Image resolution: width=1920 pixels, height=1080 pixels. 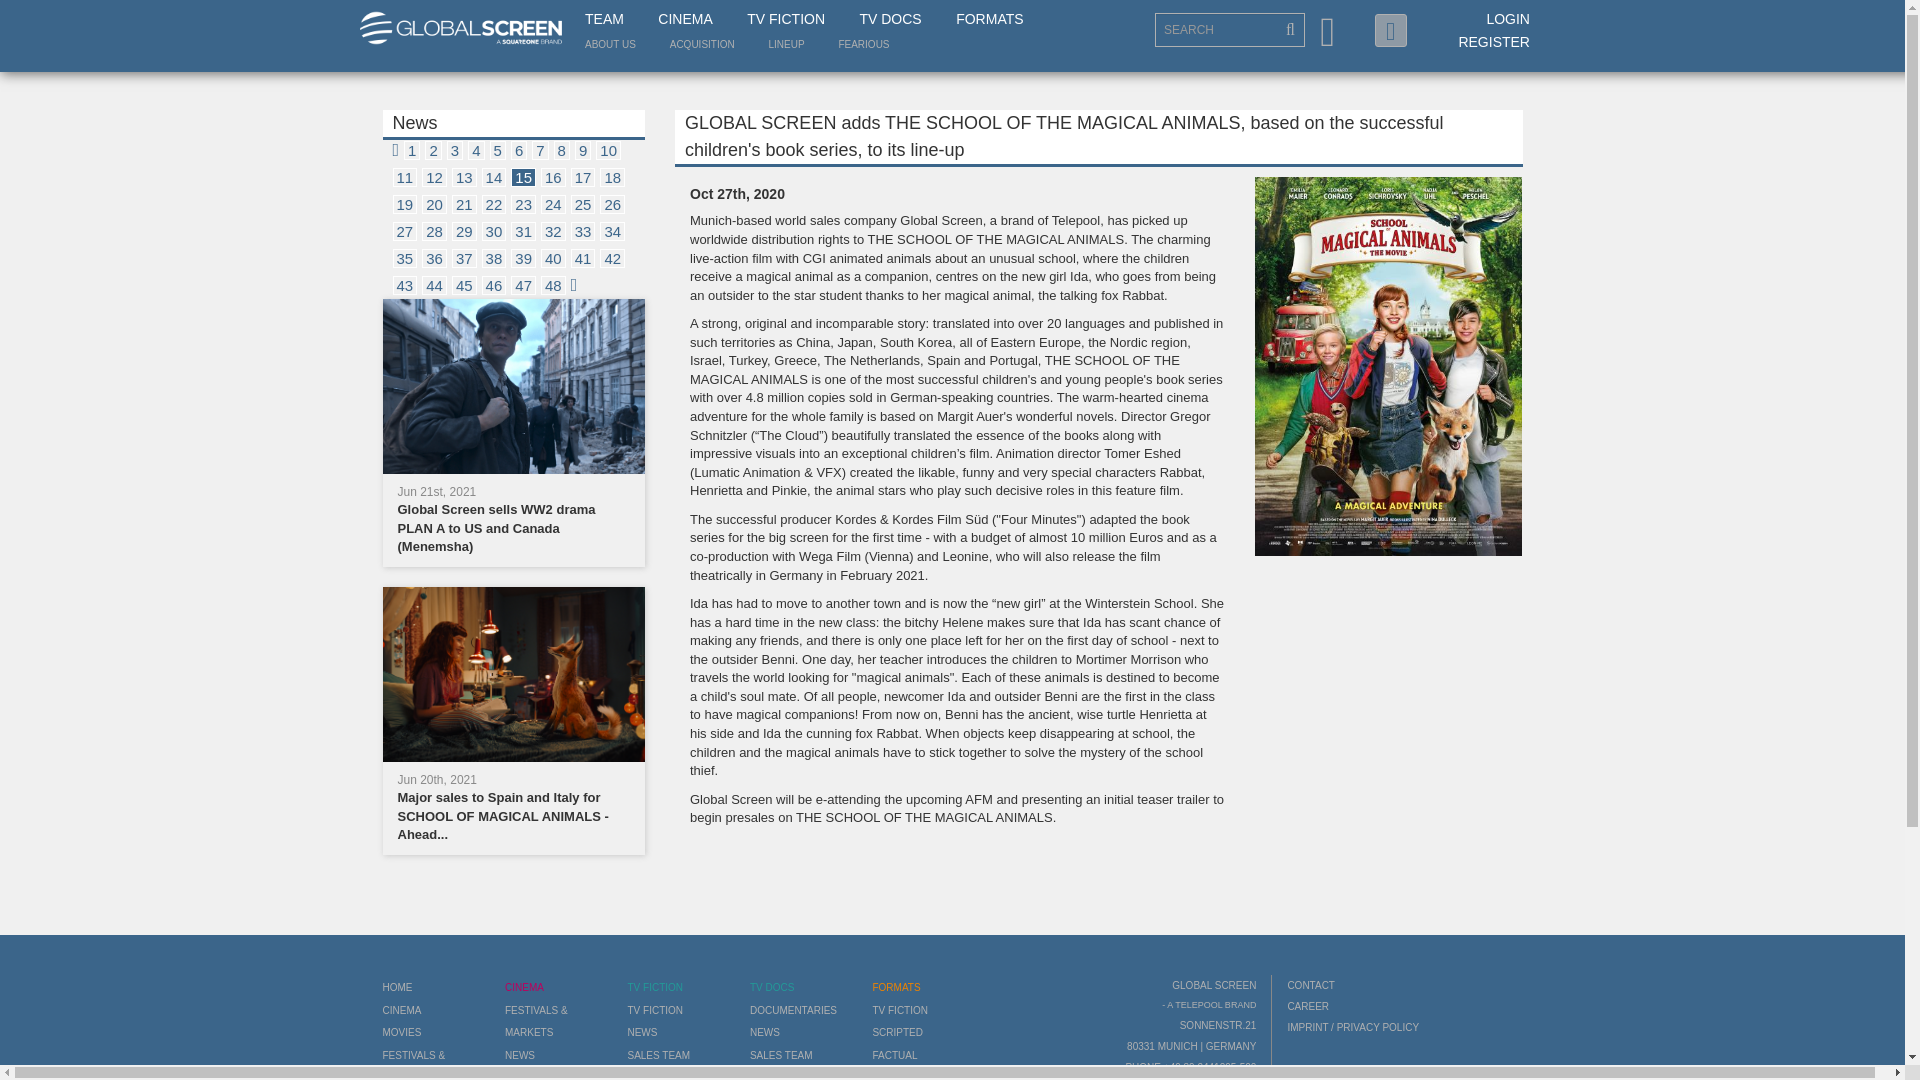 What do you see at coordinates (862, 44) in the screenshot?
I see `FEARIOUS` at bounding box center [862, 44].